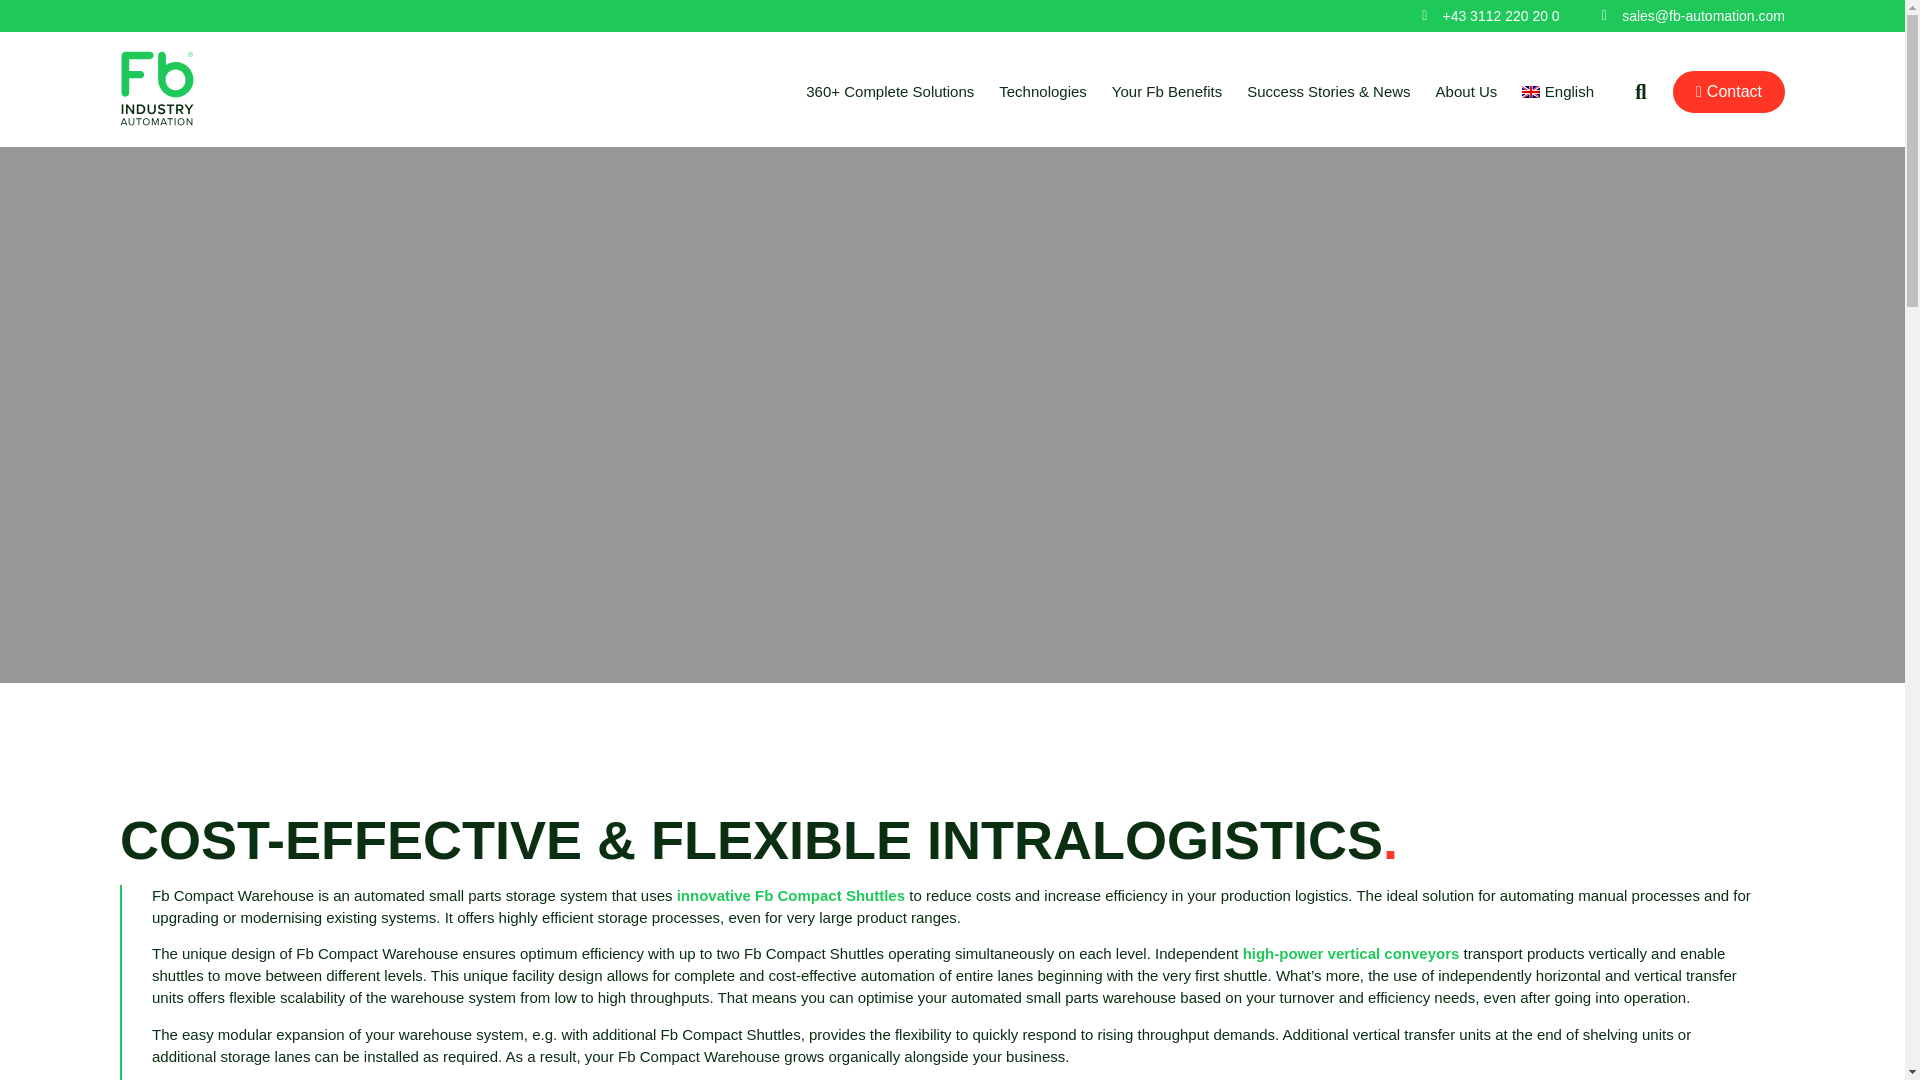 The width and height of the screenshot is (1920, 1080). What do you see at coordinates (1558, 92) in the screenshot?
I see `English` at bounding box center [1558, 92].